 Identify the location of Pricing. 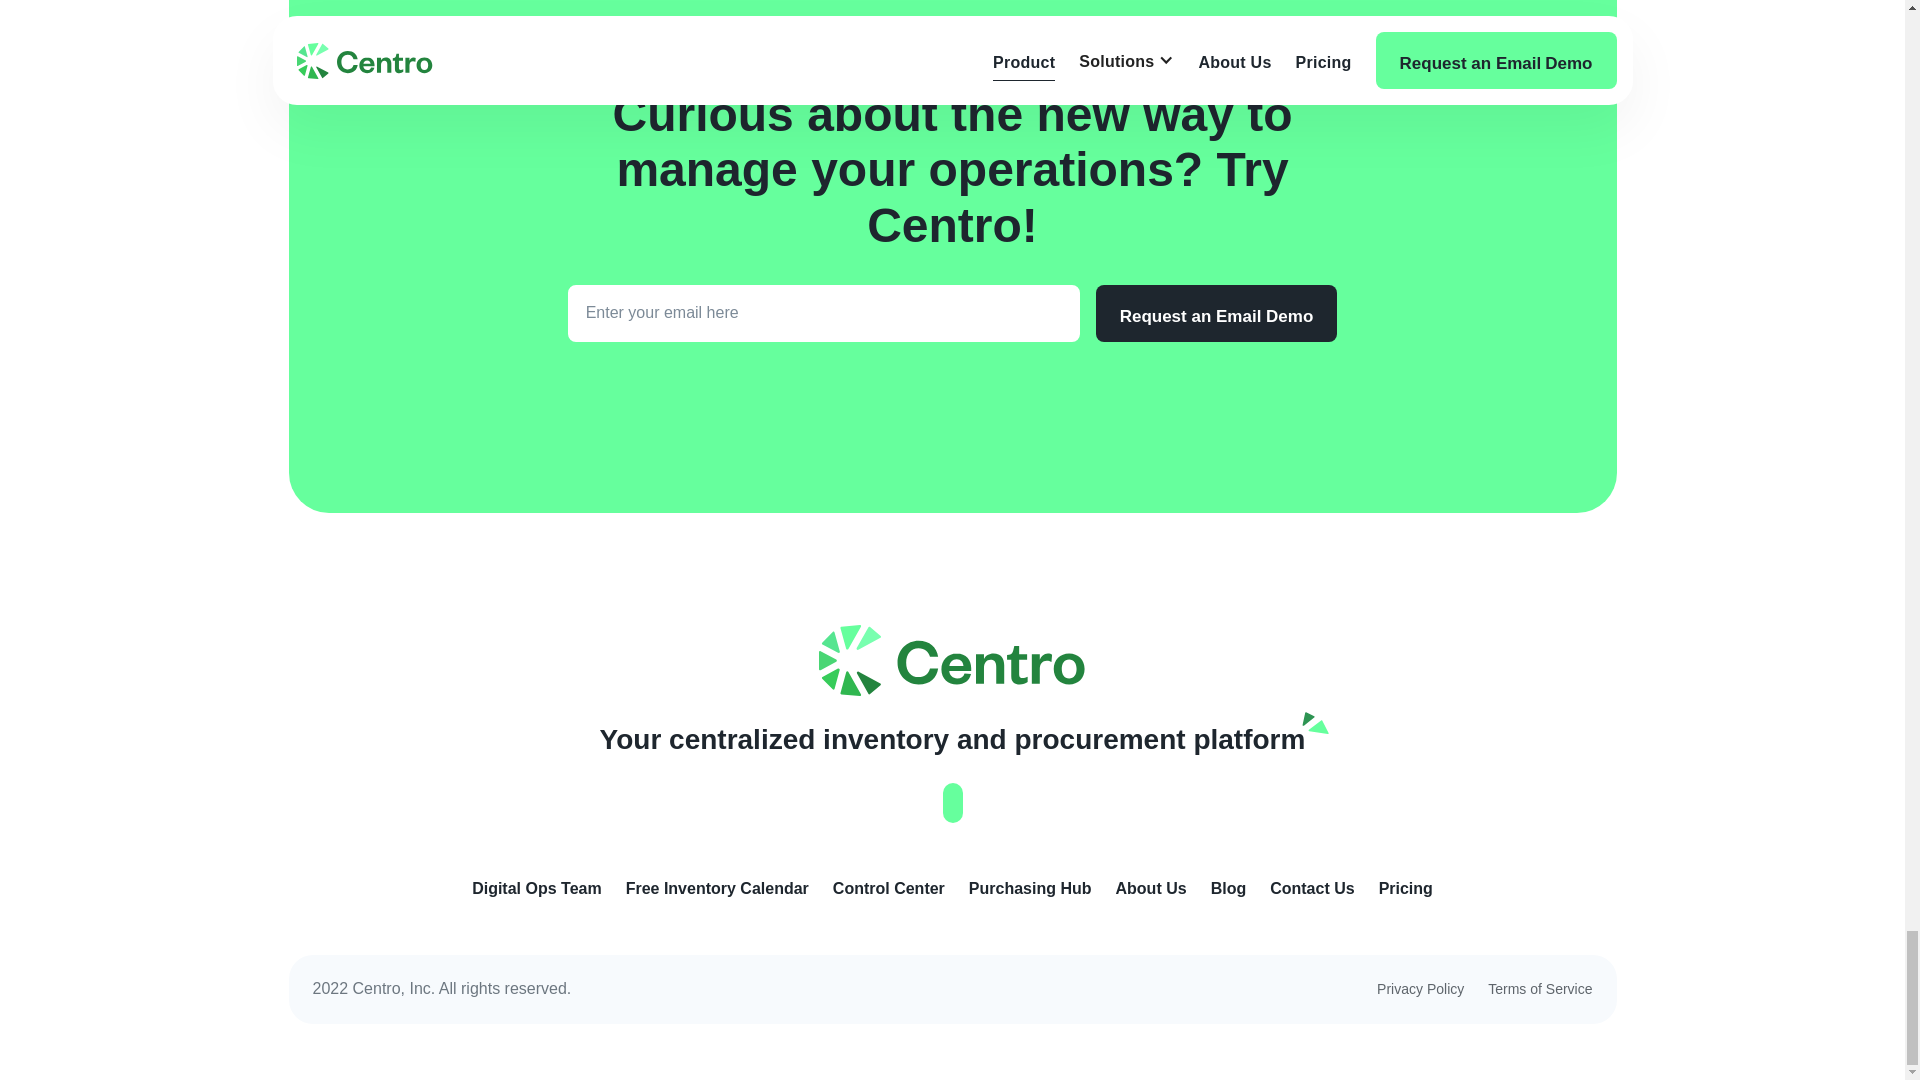
(1405, 888).